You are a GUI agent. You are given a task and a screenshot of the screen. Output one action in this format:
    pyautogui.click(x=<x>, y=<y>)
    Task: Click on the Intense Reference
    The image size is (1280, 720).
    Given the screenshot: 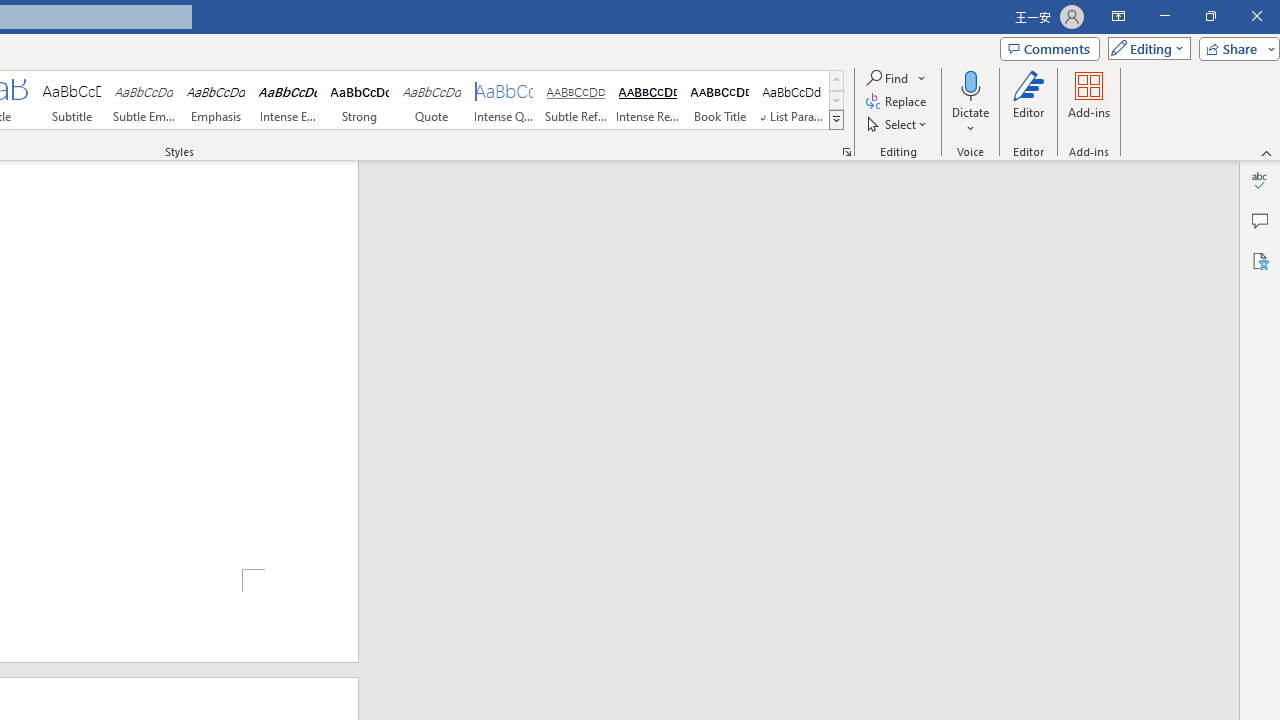 What is the action you would take?
    pyautogui.click(x=647, y=100)
    